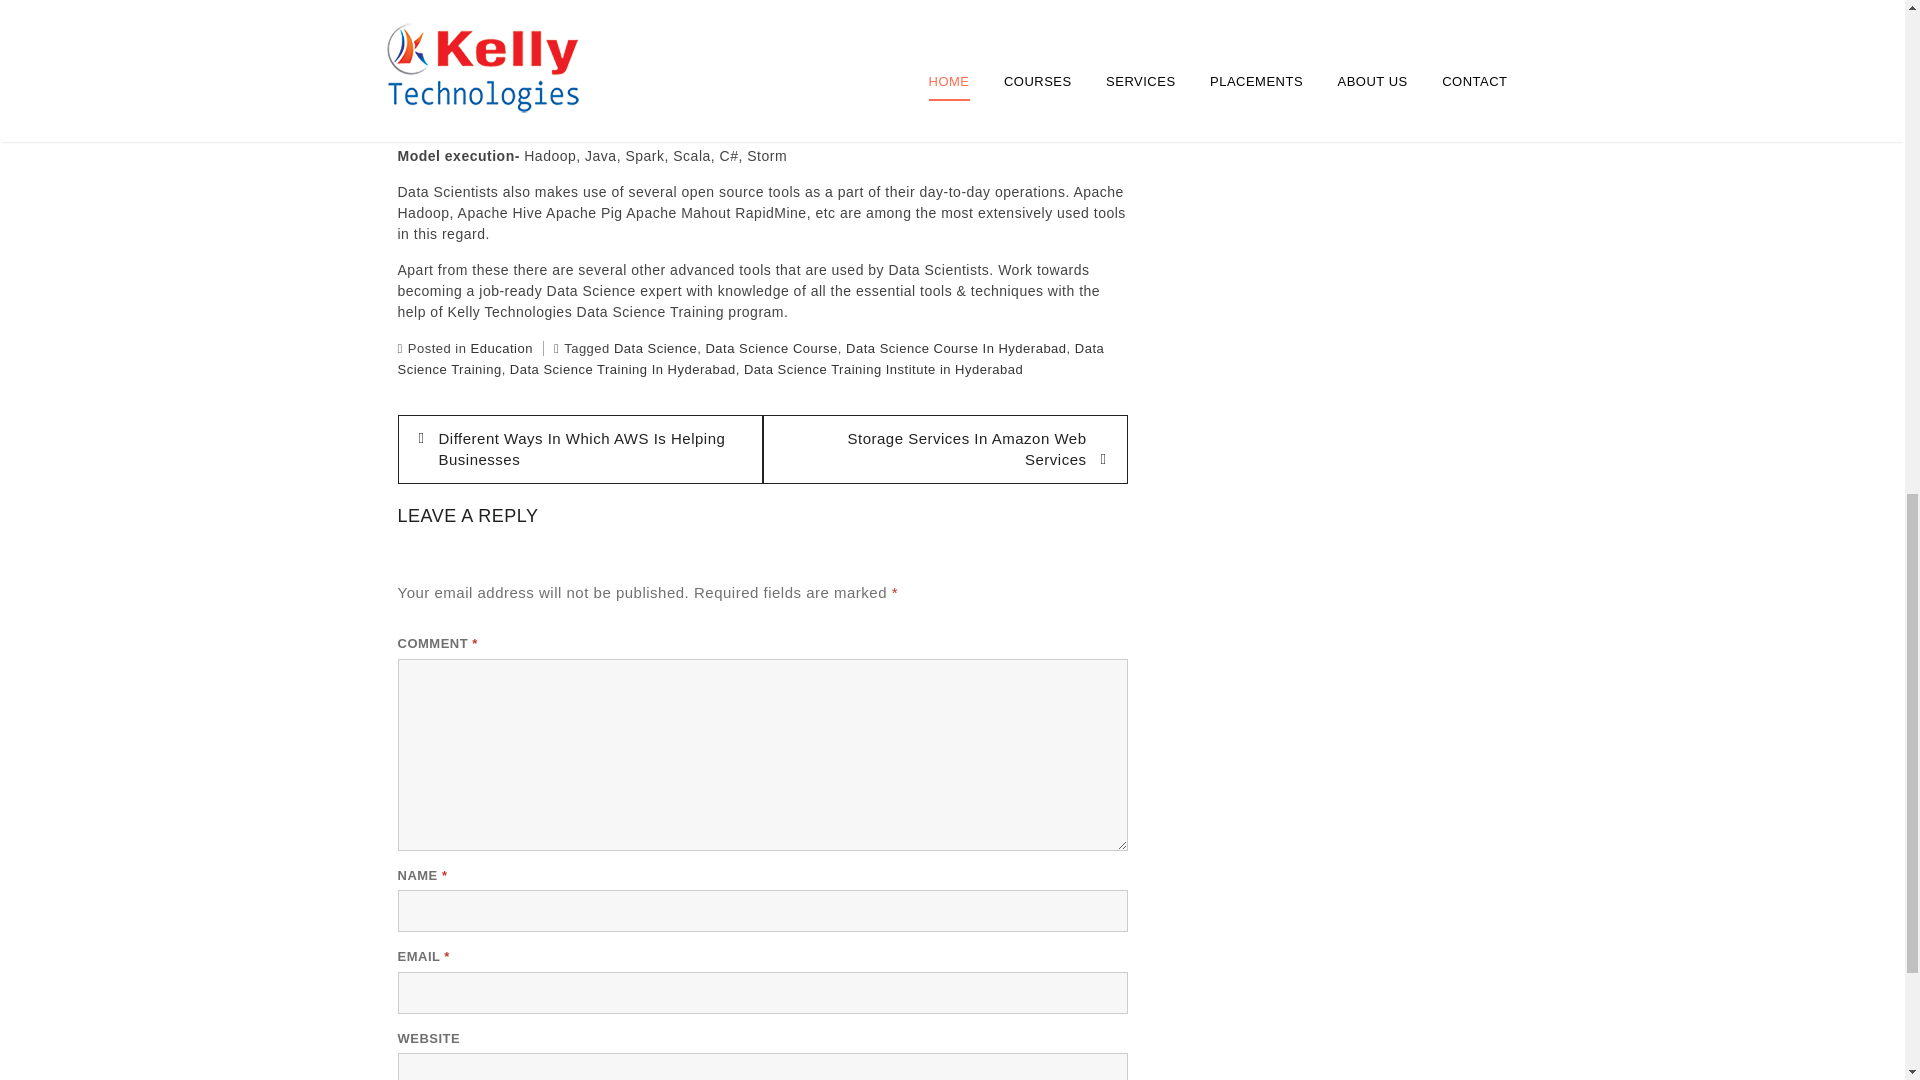 The image size is (1920, 1080). I want to click on Data Science Course, so click(770, 348).